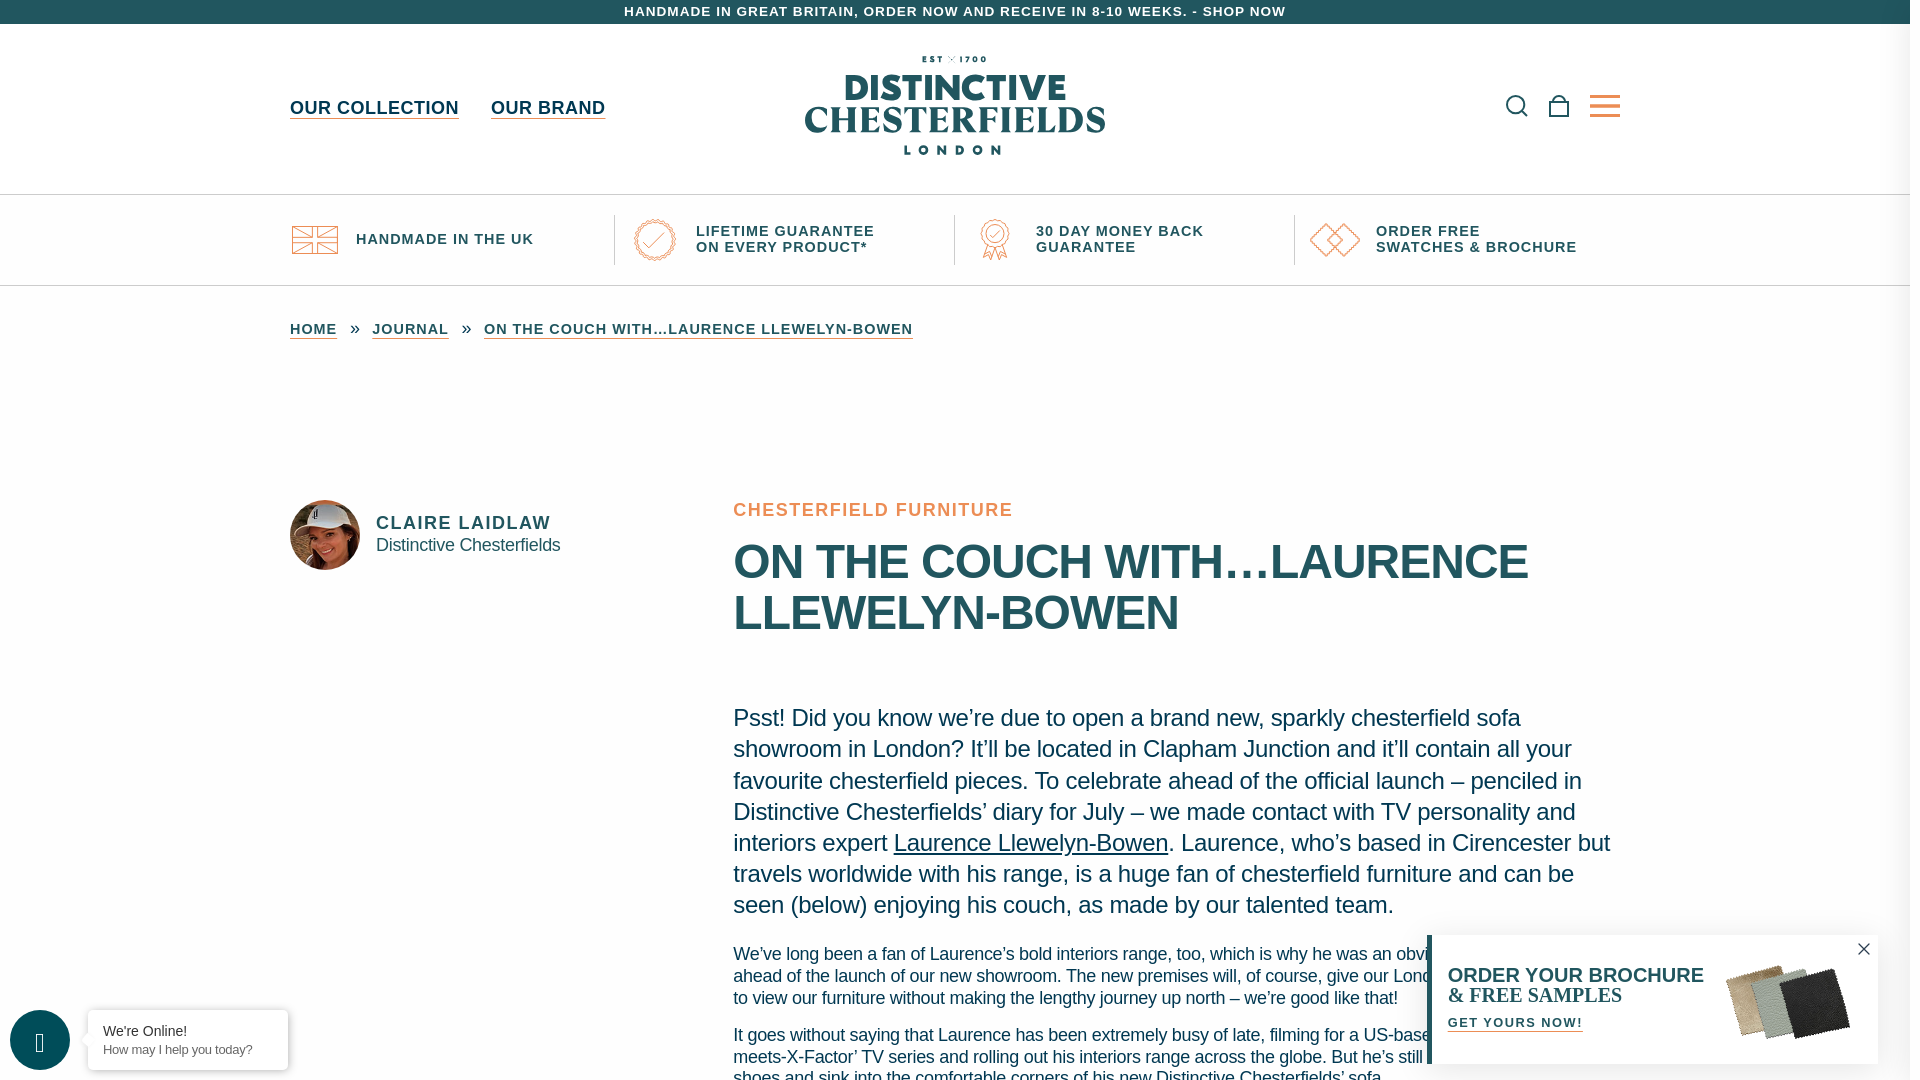 This screenshot has height=1080, width=1920. What do you see at coordinates (1652, 999) in the screenshot?
I see `Order your FREE Samples now!` at bounding box center [1652, 999].